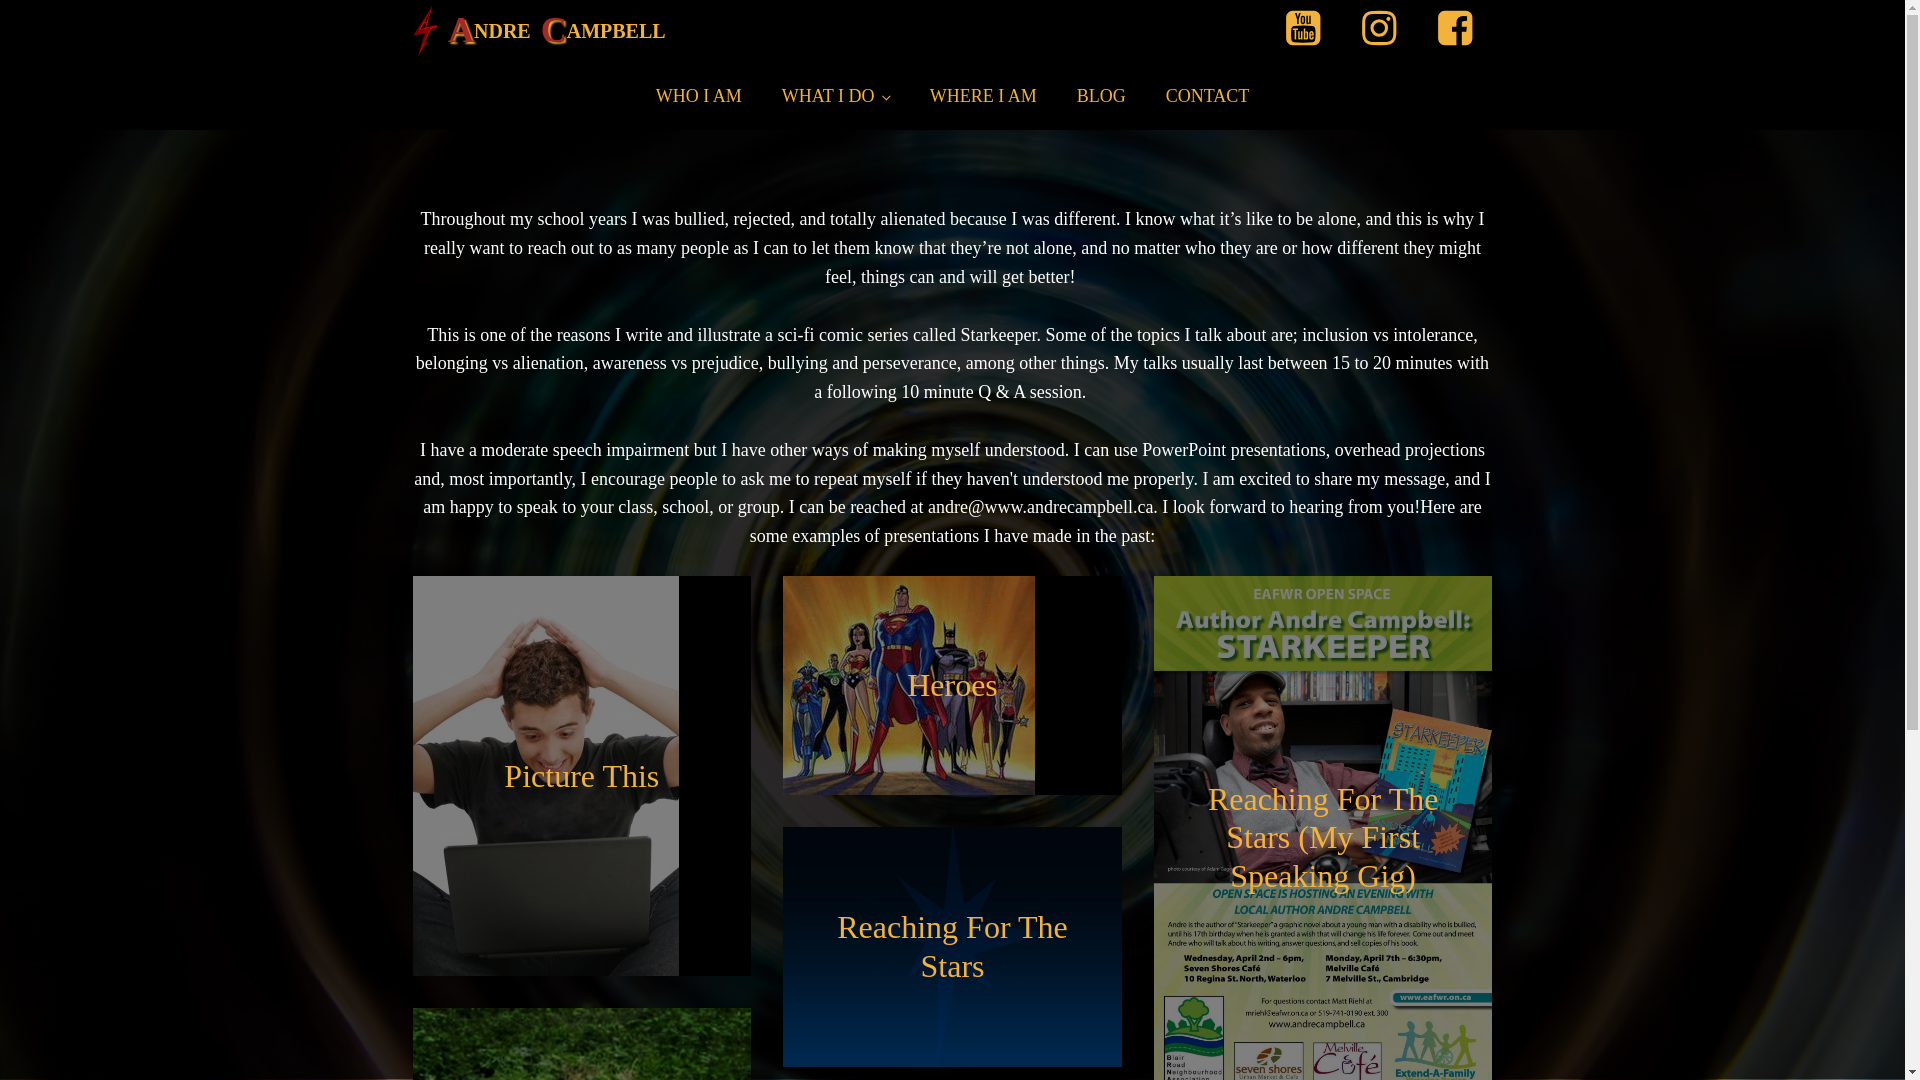 The width and height of the screenshot is (1920, 1080). Describe the element at coordinates (836, 96) in the screenshot. I see `WHAT I DO` at that location.